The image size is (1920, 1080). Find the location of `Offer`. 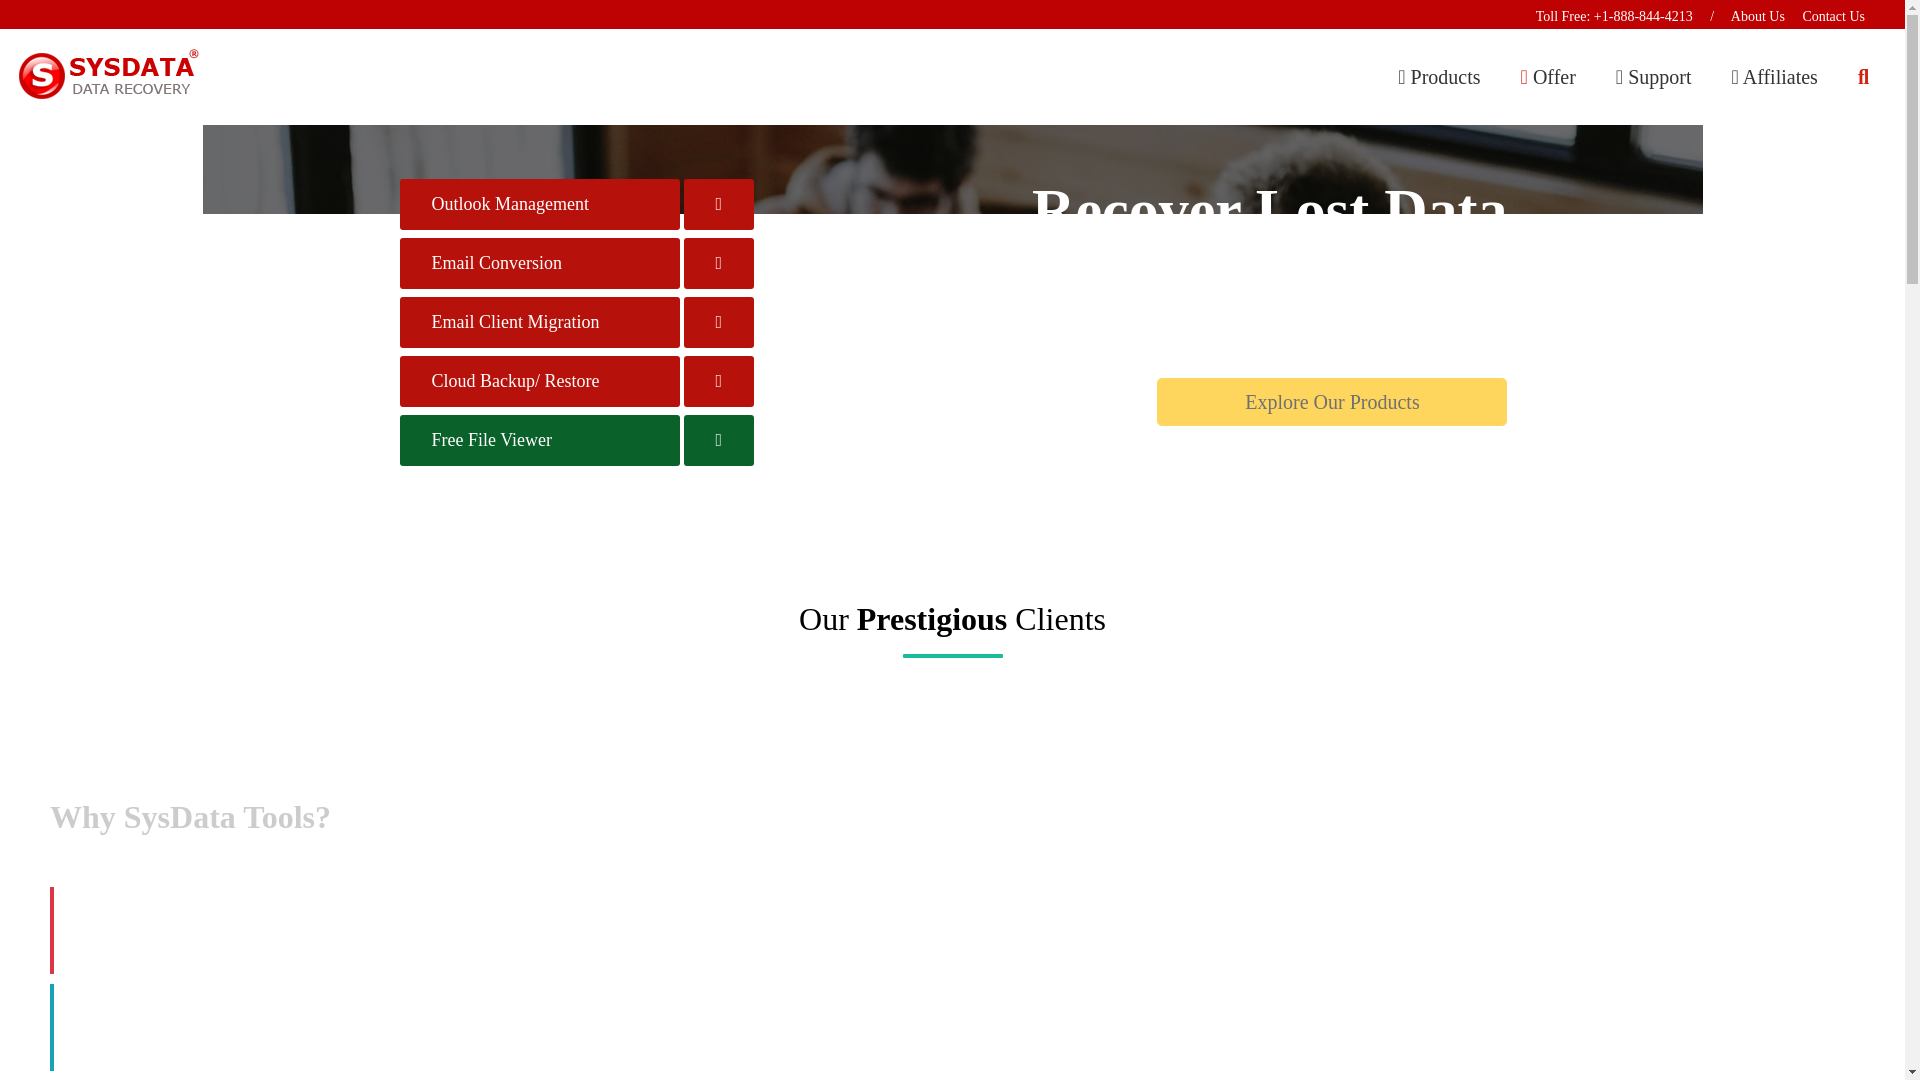

Offer is located at coordinates (1548, 77).